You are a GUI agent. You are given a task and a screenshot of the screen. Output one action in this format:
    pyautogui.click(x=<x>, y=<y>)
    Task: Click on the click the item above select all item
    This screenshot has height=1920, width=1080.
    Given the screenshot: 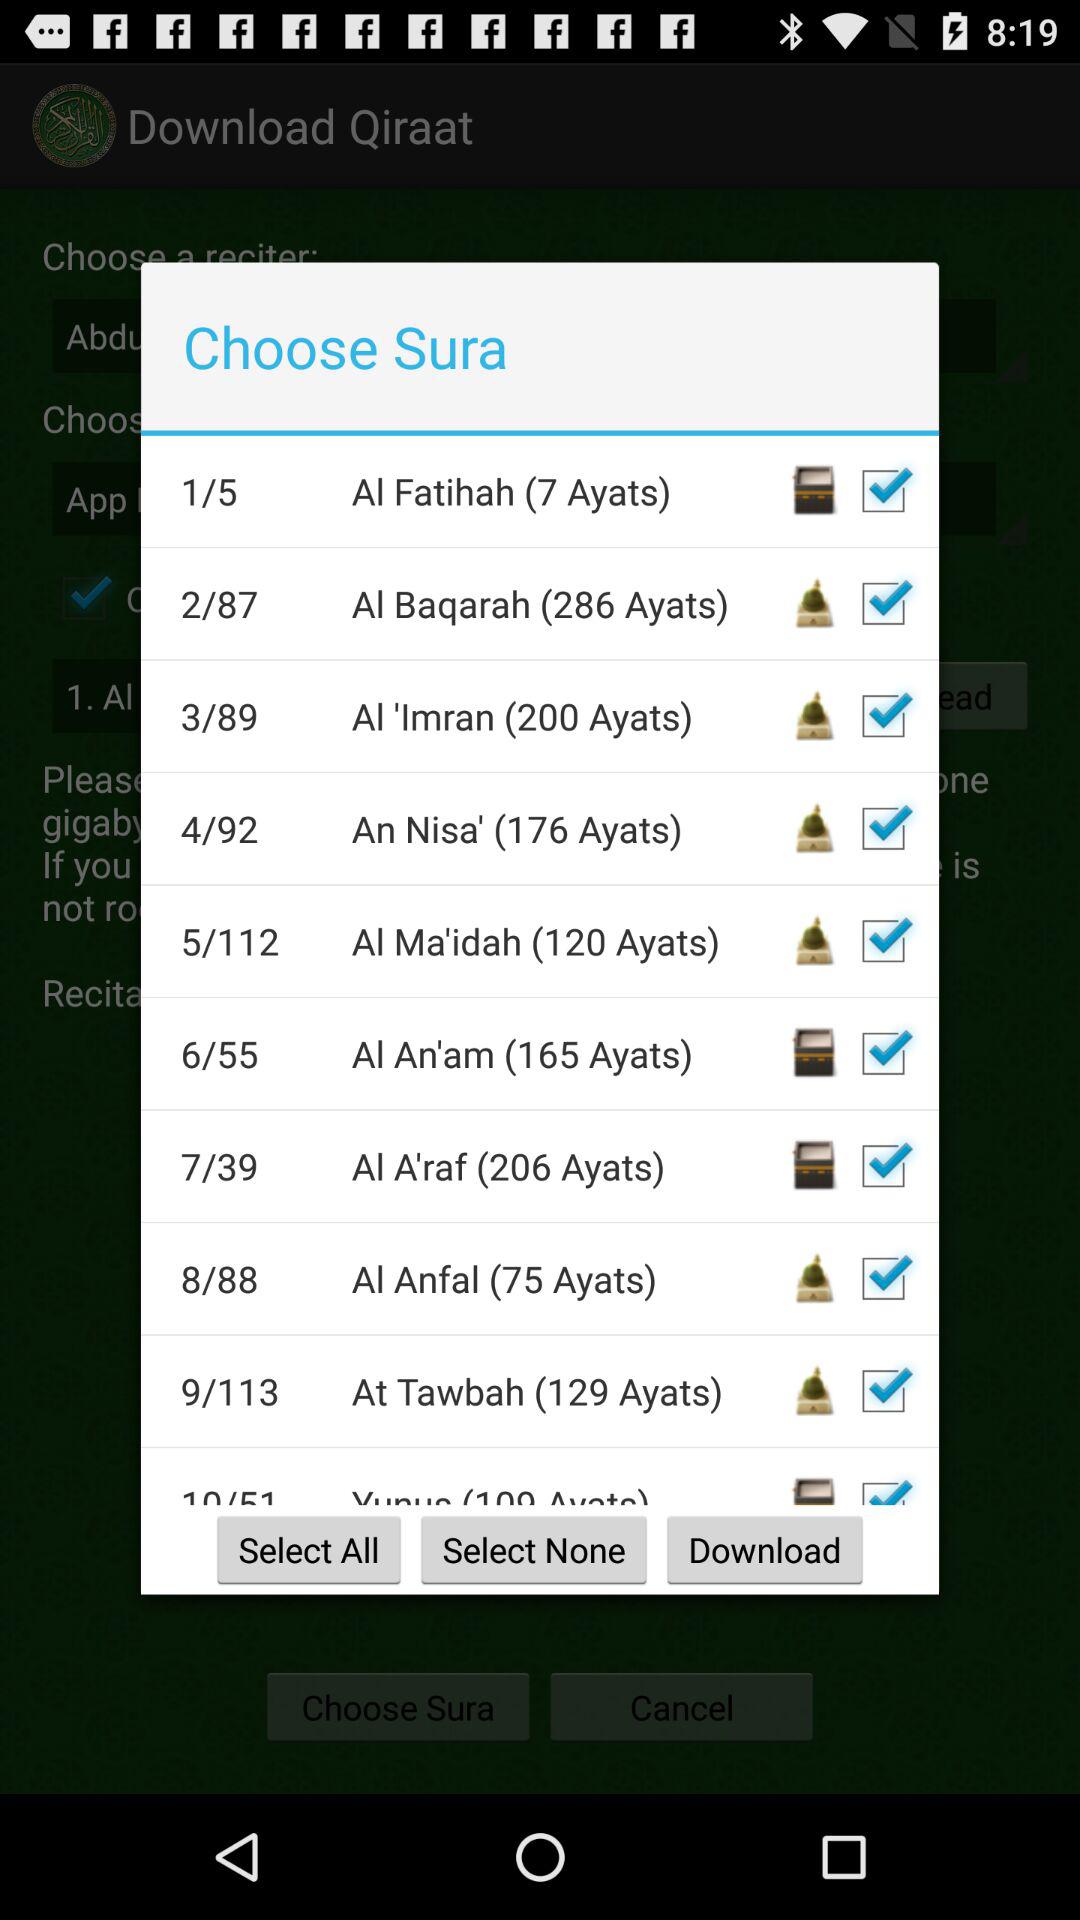 What is the action you would take?
    pyautogui.click(x=568, y=1492)
    